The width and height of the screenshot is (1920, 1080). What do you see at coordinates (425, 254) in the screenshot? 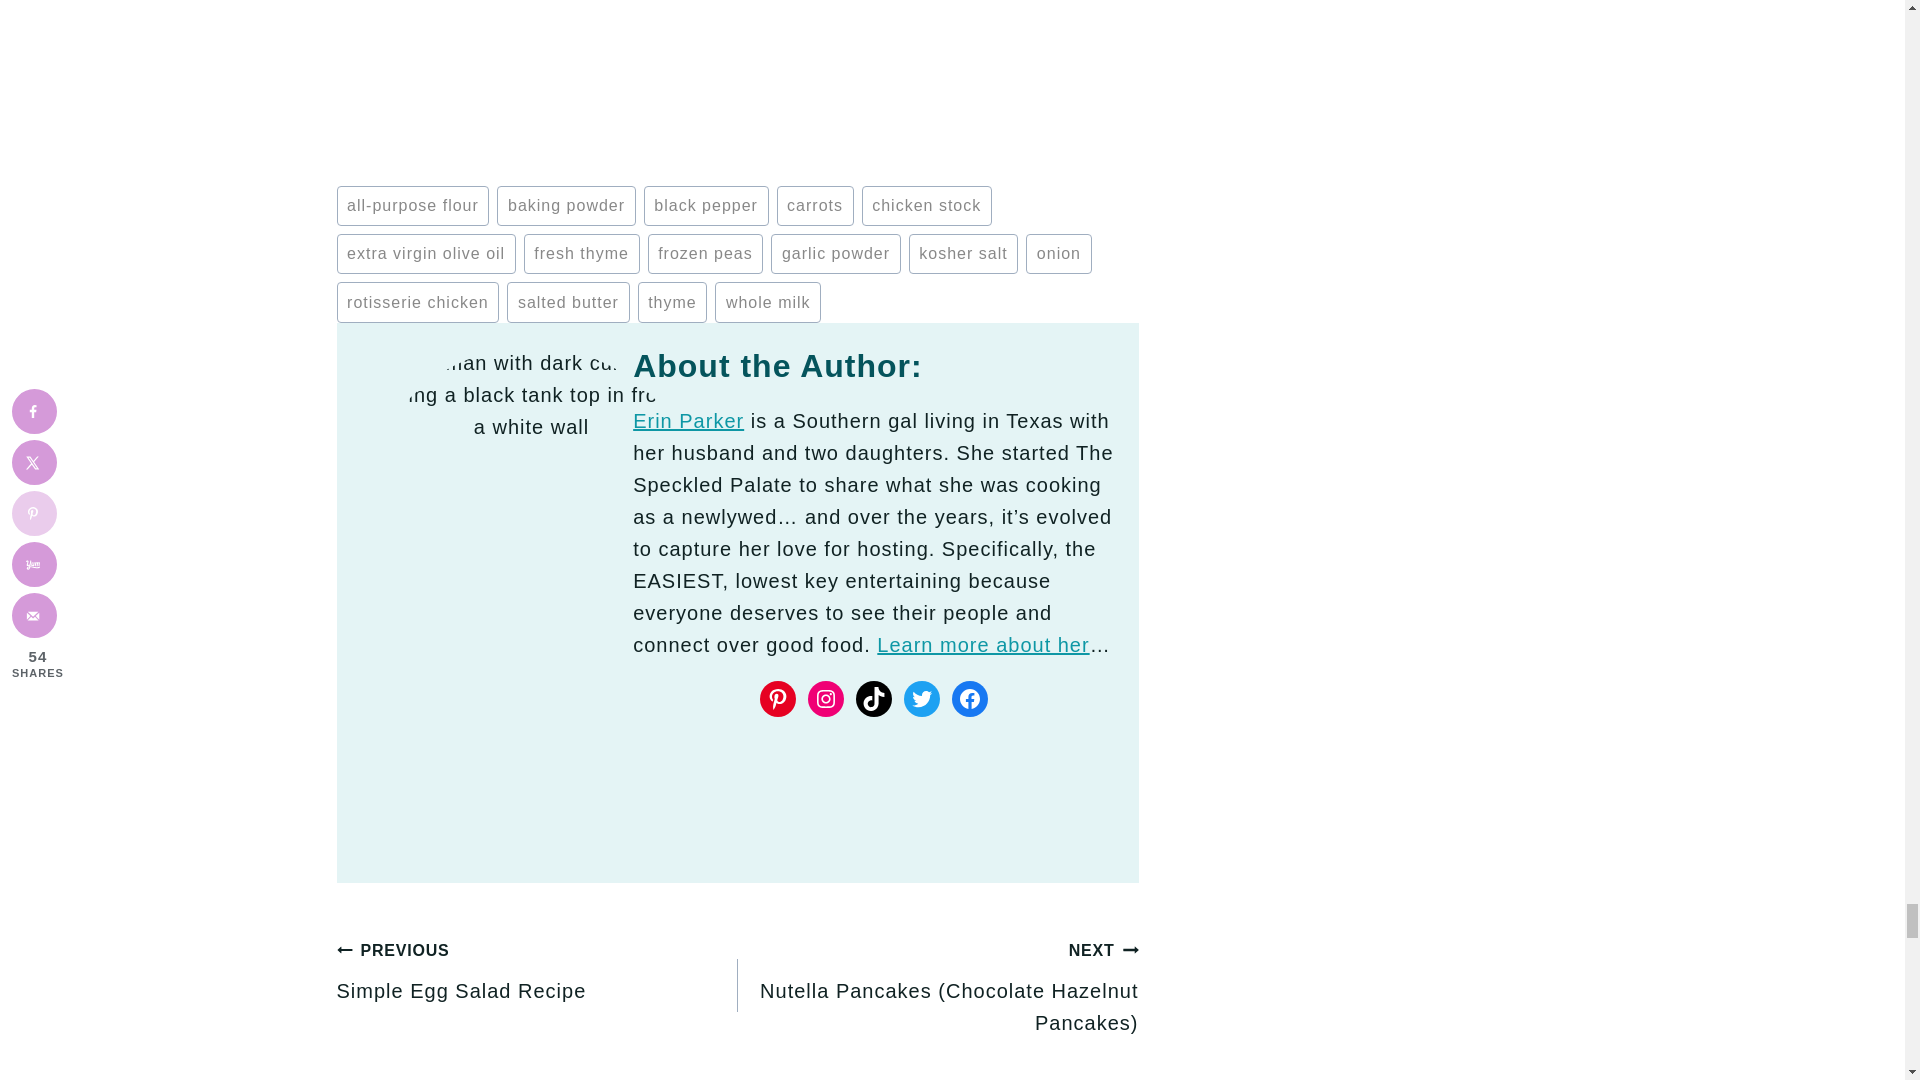
I see `extra virgin olive oil` at bounding box center [425, 254].